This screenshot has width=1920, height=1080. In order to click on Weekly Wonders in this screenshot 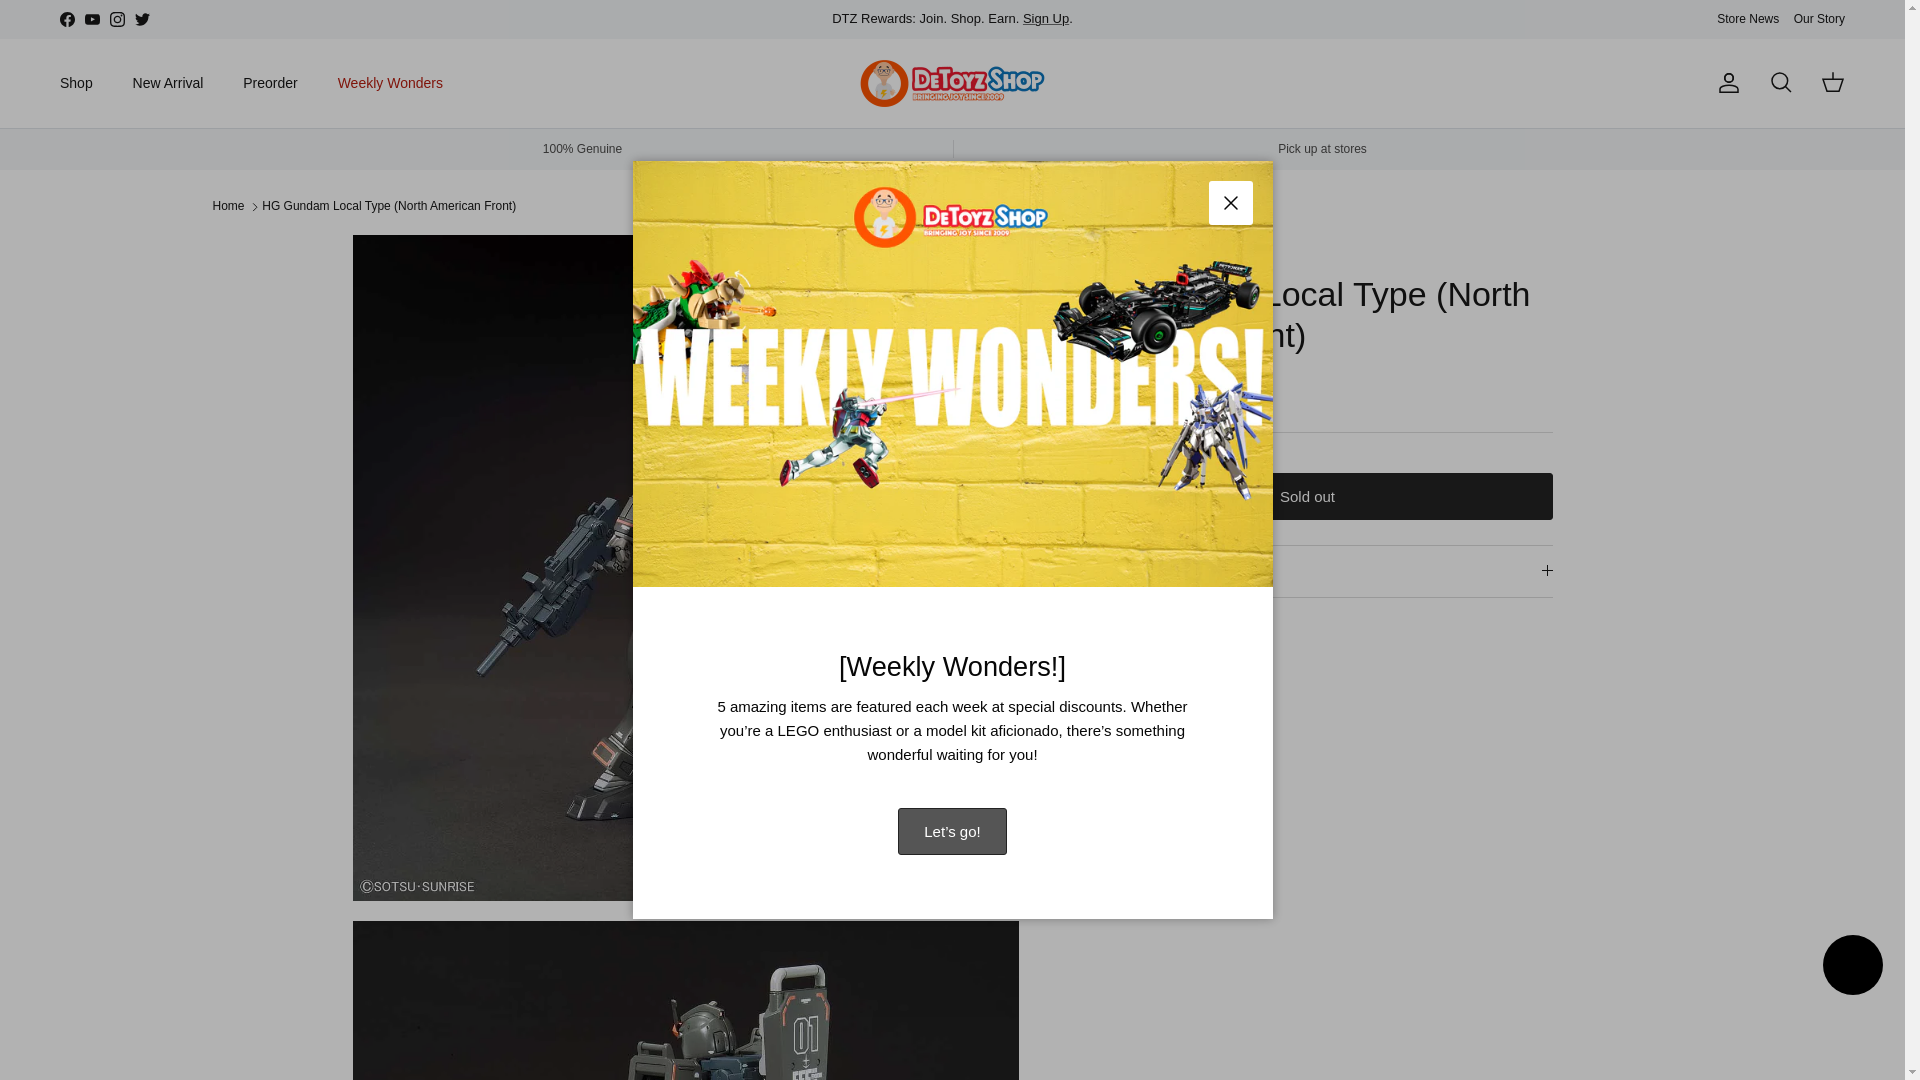, I will do `click(390, 82)`.